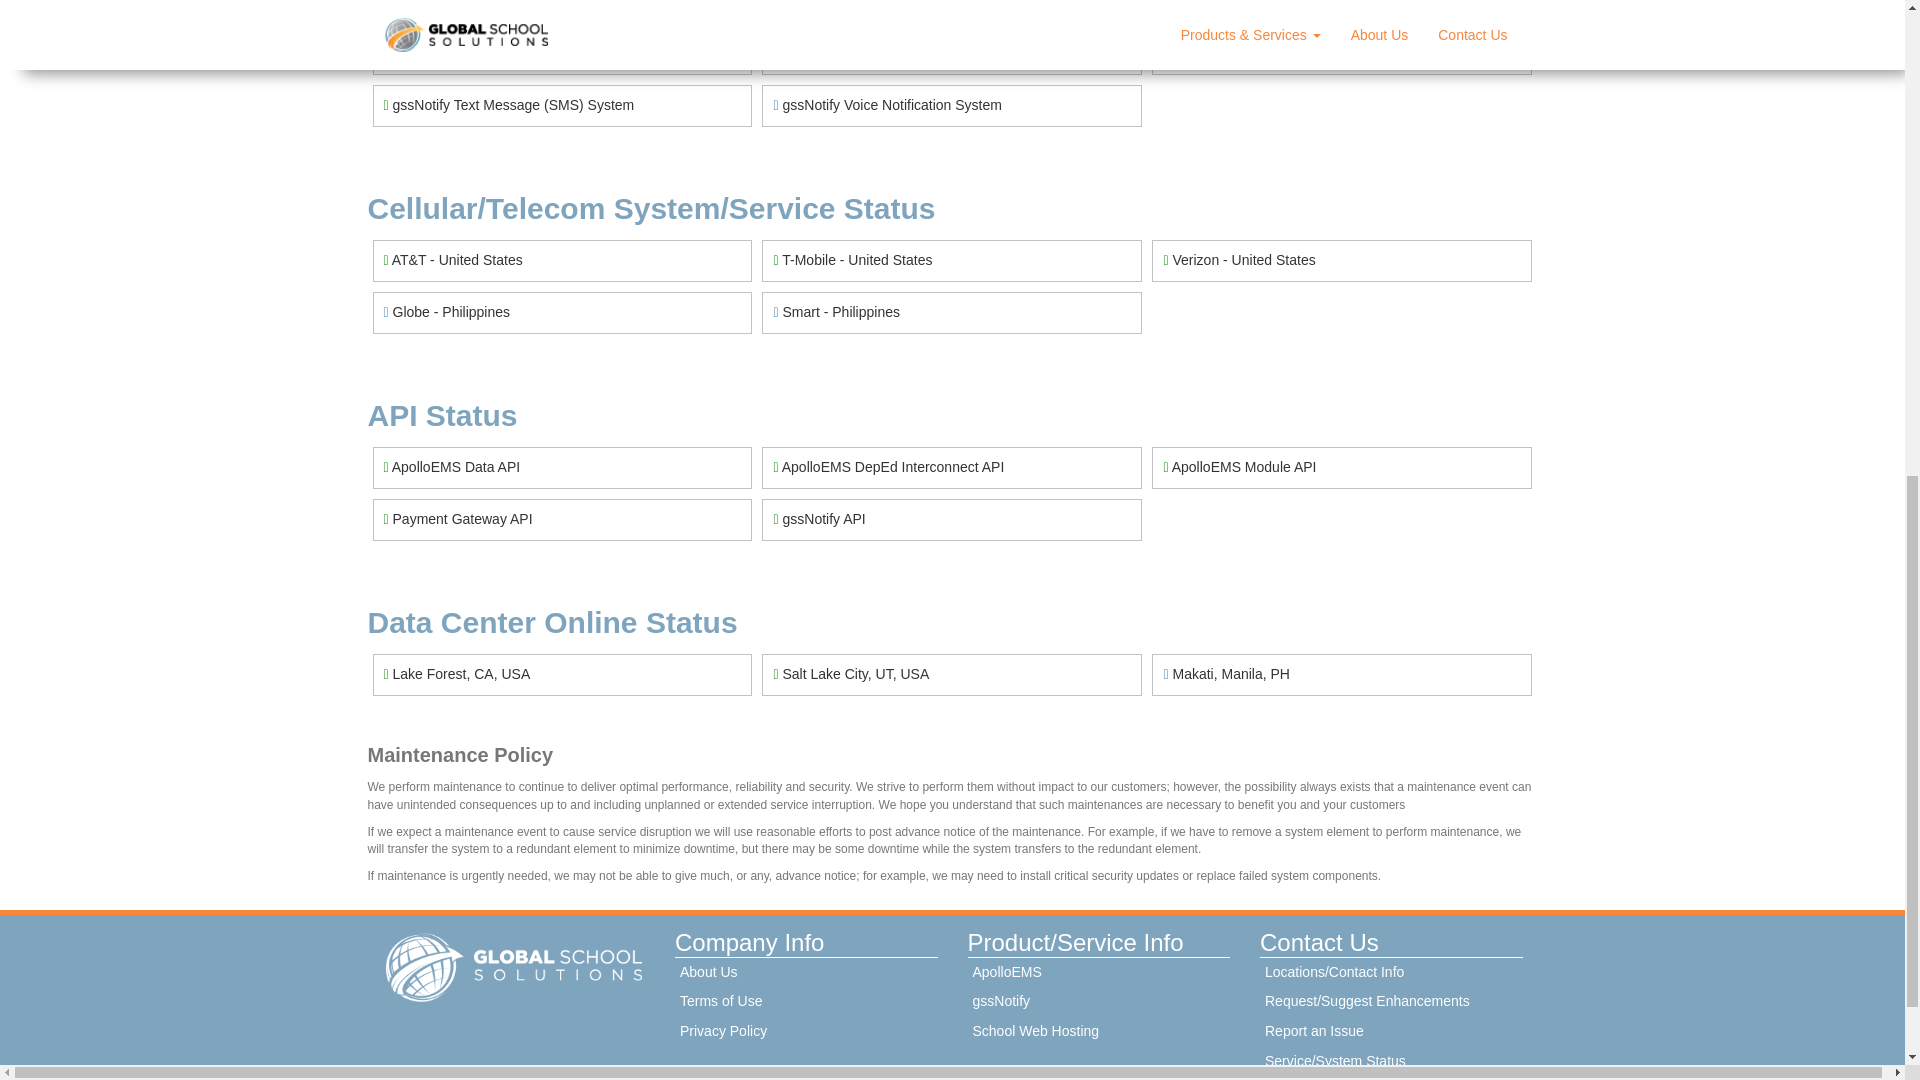 The width and height of the screenshot is (1920, 1080). What do you see at coordinates (806, 972) in the screenshot?
I see `About Us` at bounding box center [806, 972].